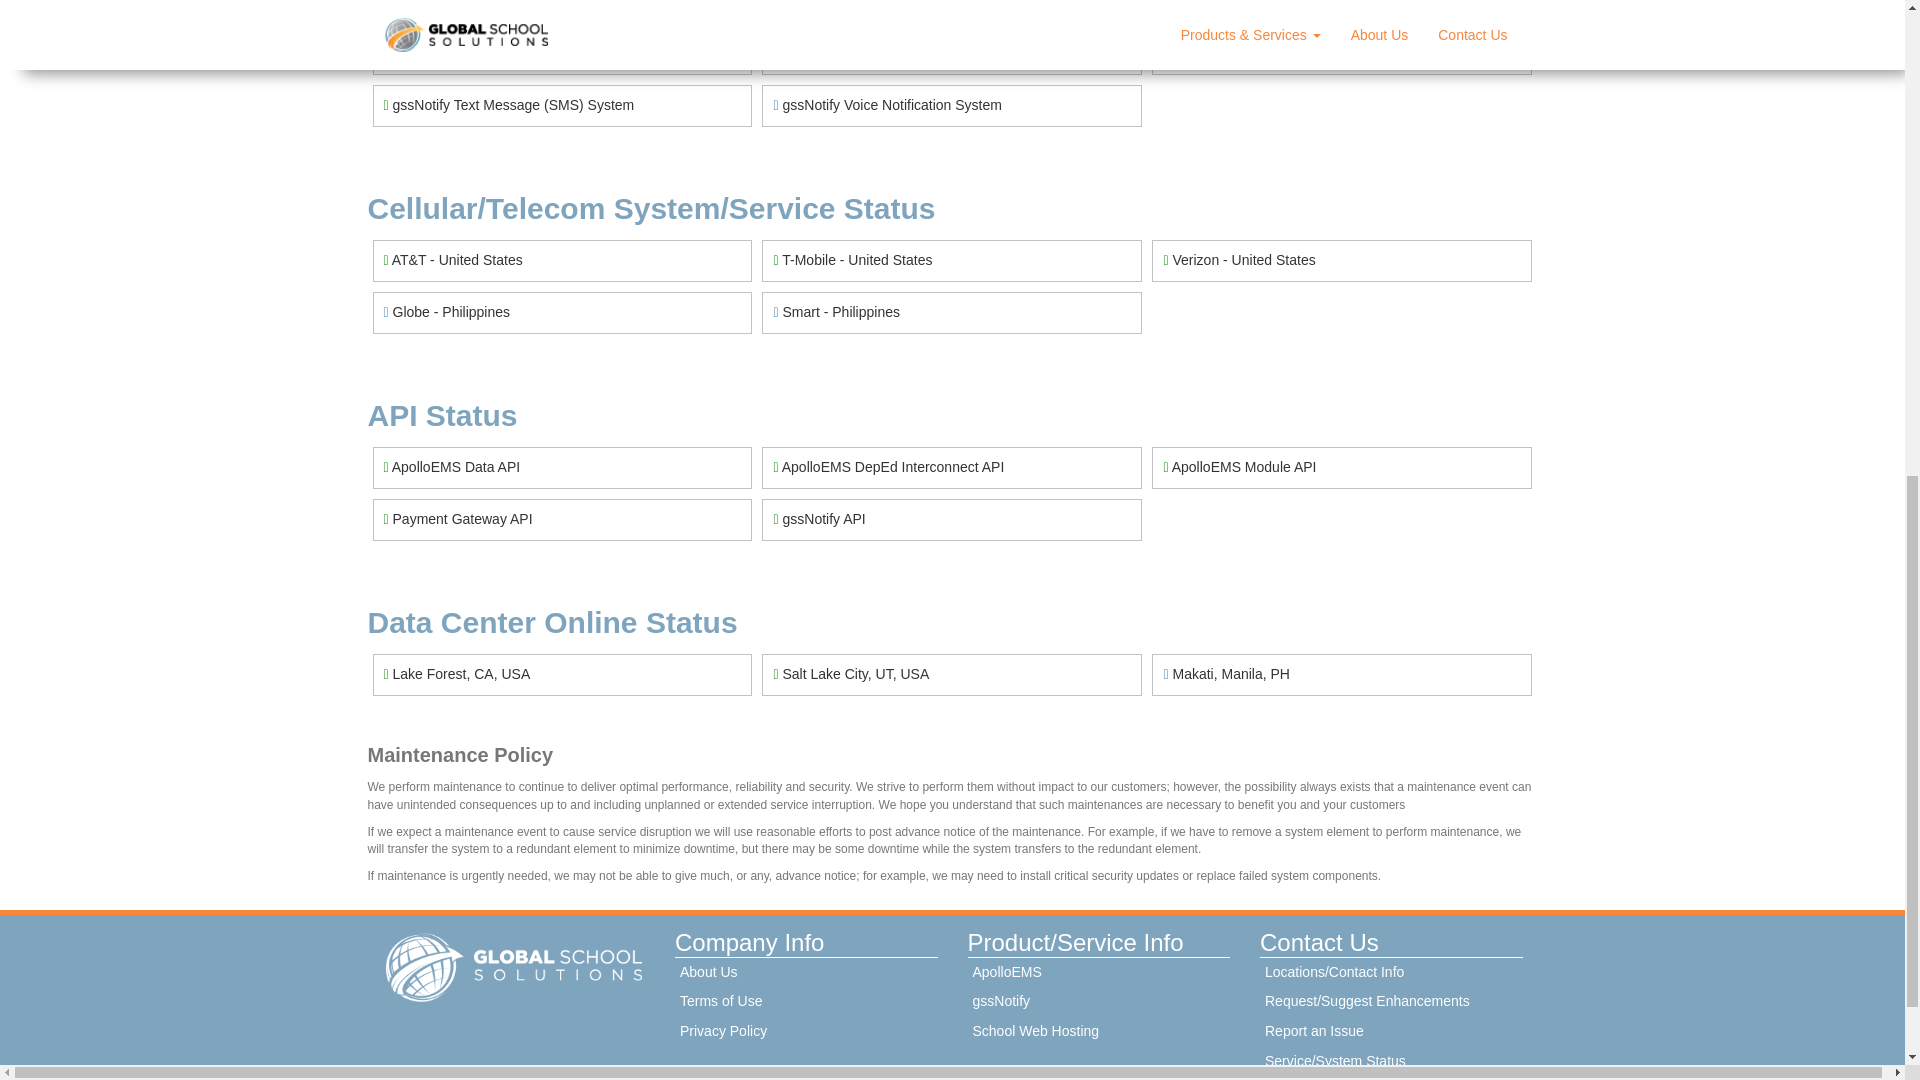 The width and height of the screenshot is (1920, 1080). What do you see at coordinates (806, 972) in the screenshot?
I see `About Us` at bounding box center [806, 972].